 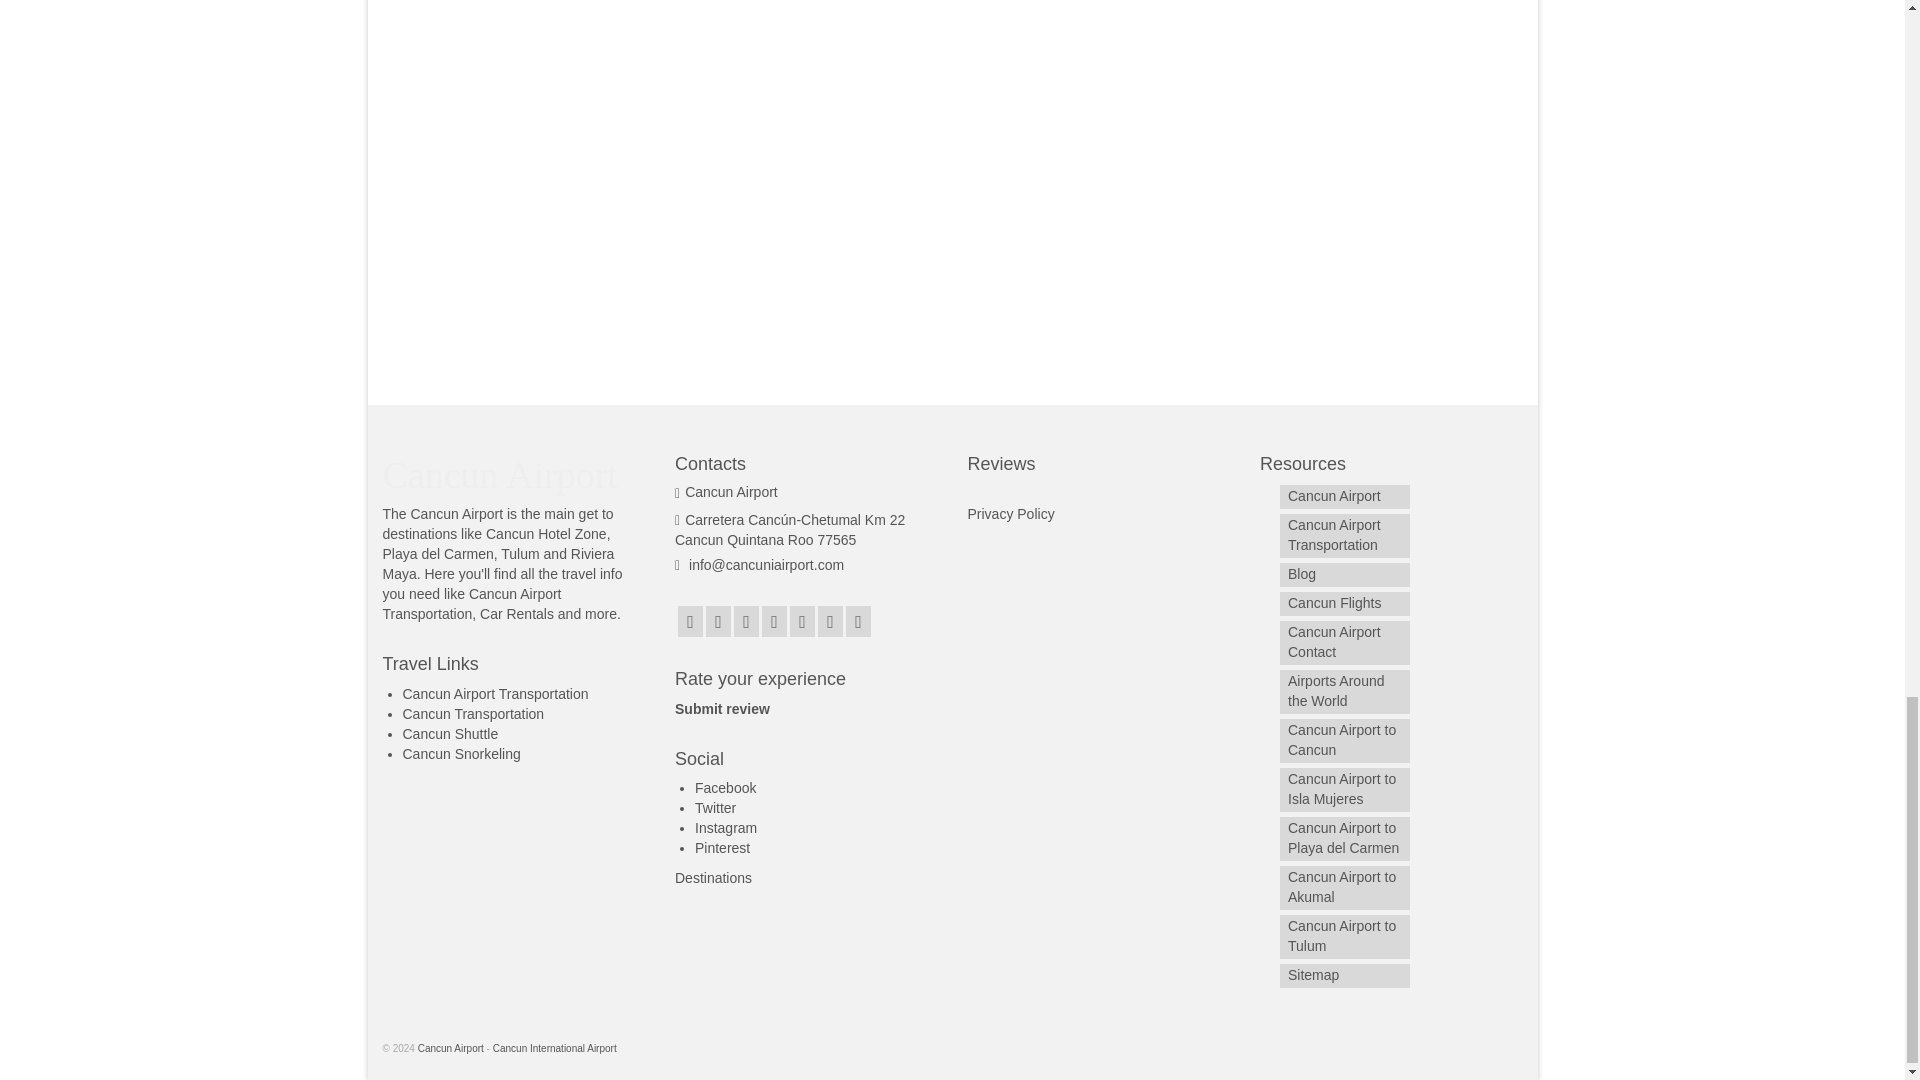 I want to click on Cancun Airport Transportation, so click(x=494, y=694).